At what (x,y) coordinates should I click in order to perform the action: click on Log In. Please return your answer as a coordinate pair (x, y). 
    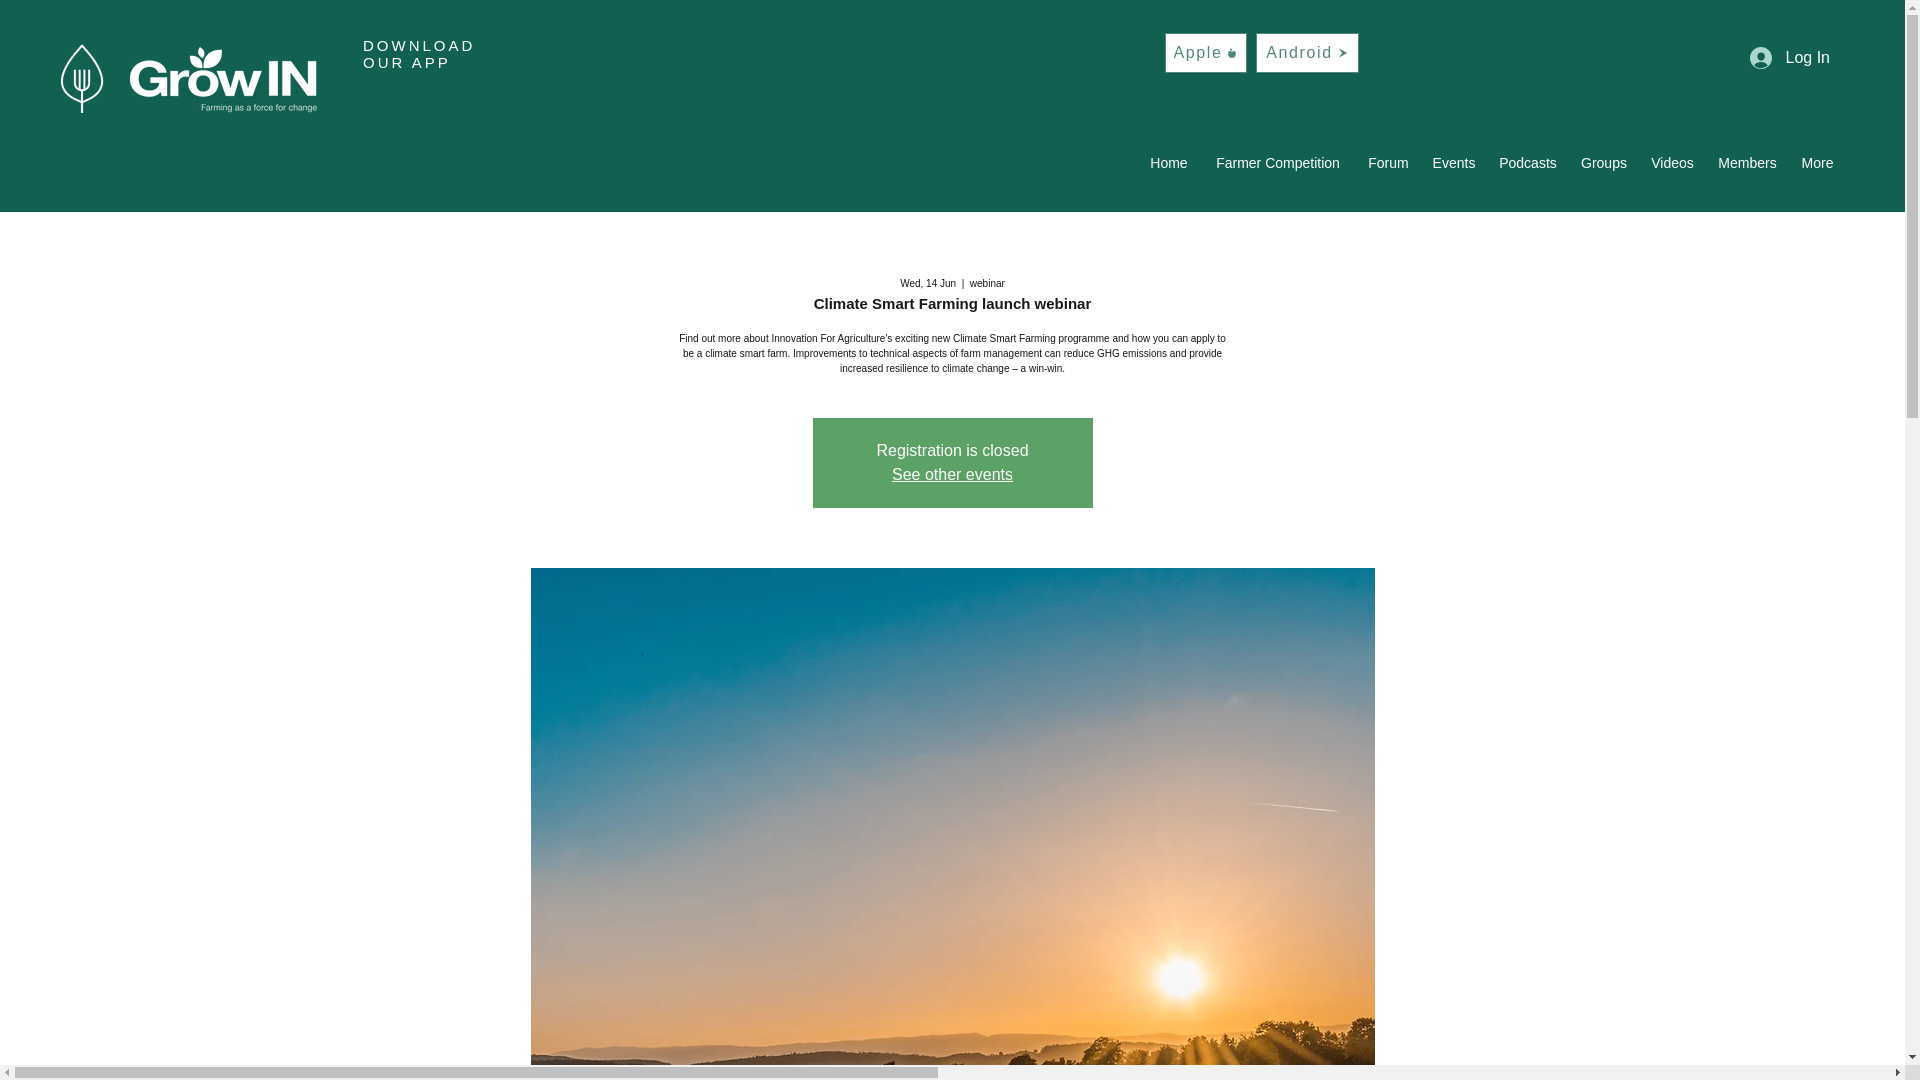
    Looking at the image, I should click on (1789, 58).